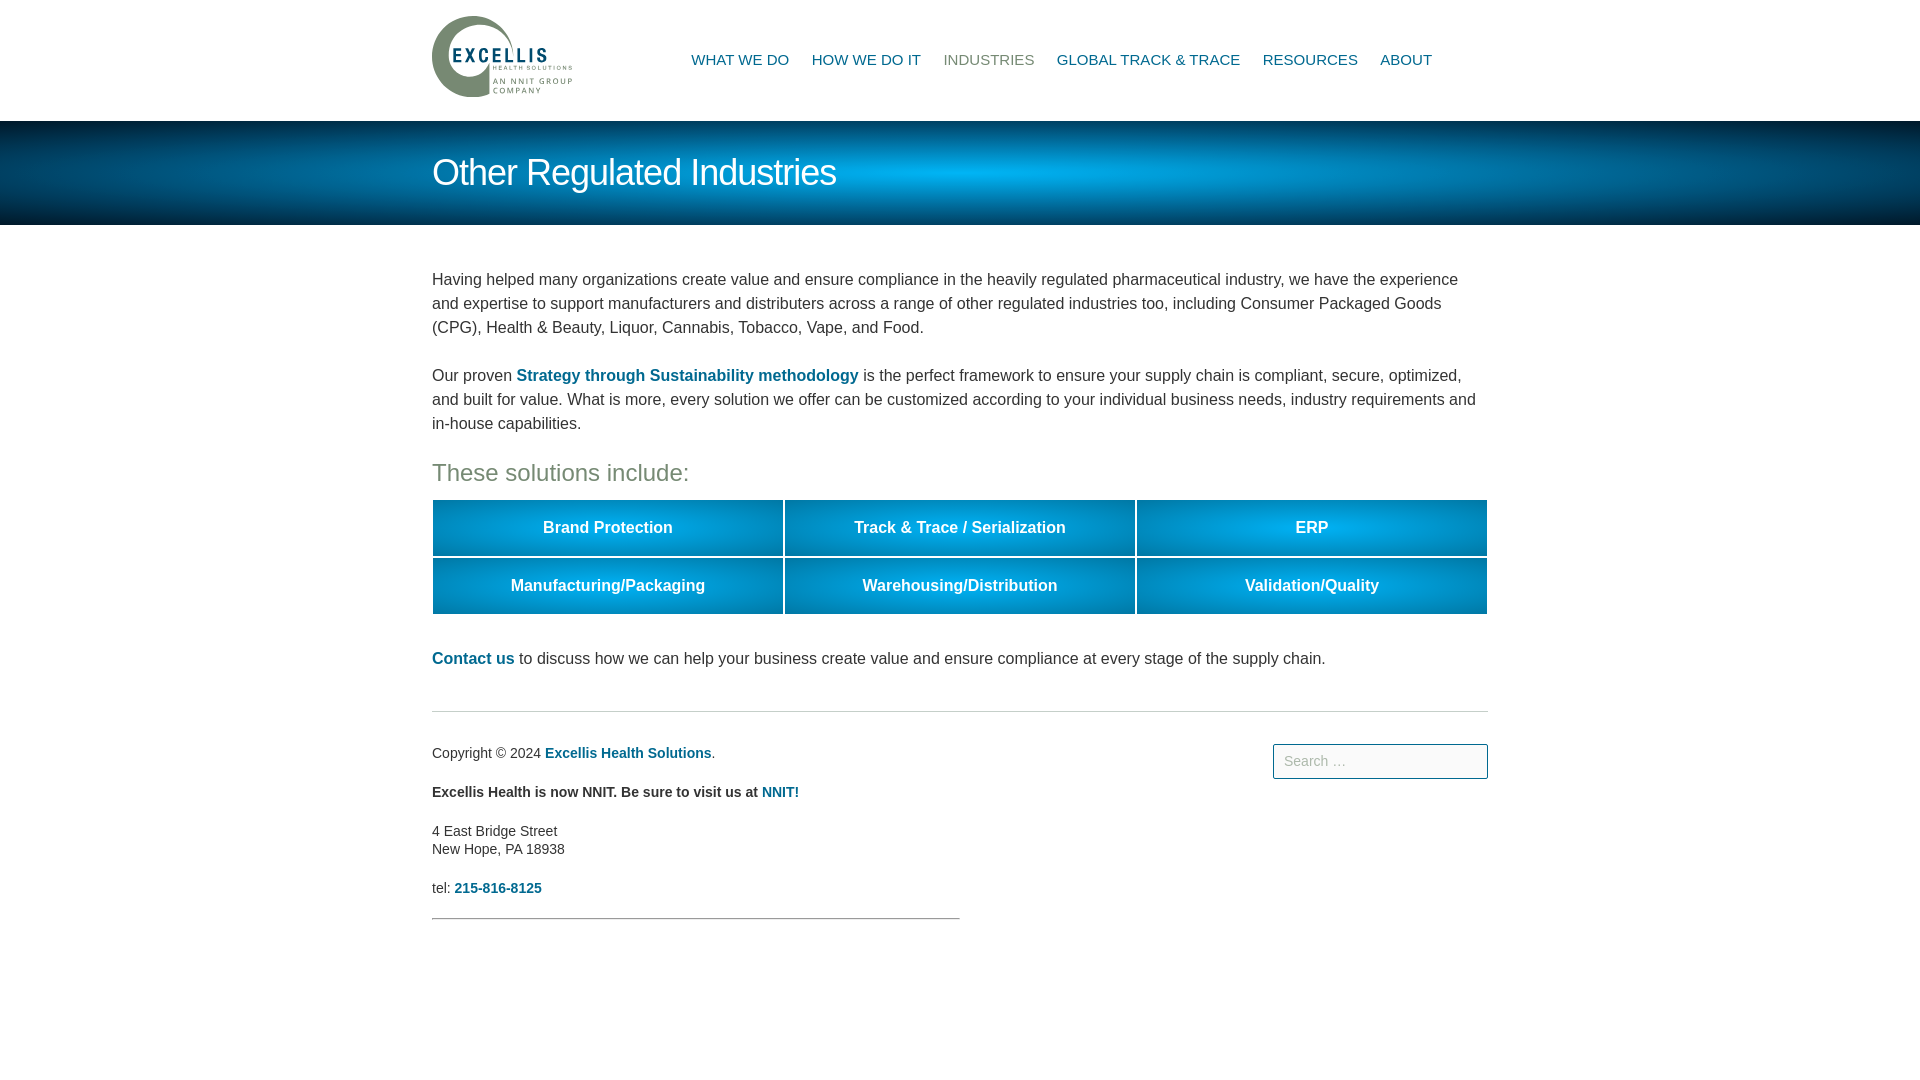 This screenshot has width=1920, height=1080. What do you see at coordinates (502, 60) in the screenshot?
I see `Excellis Health Solutions` at bounding box center [502, 60].